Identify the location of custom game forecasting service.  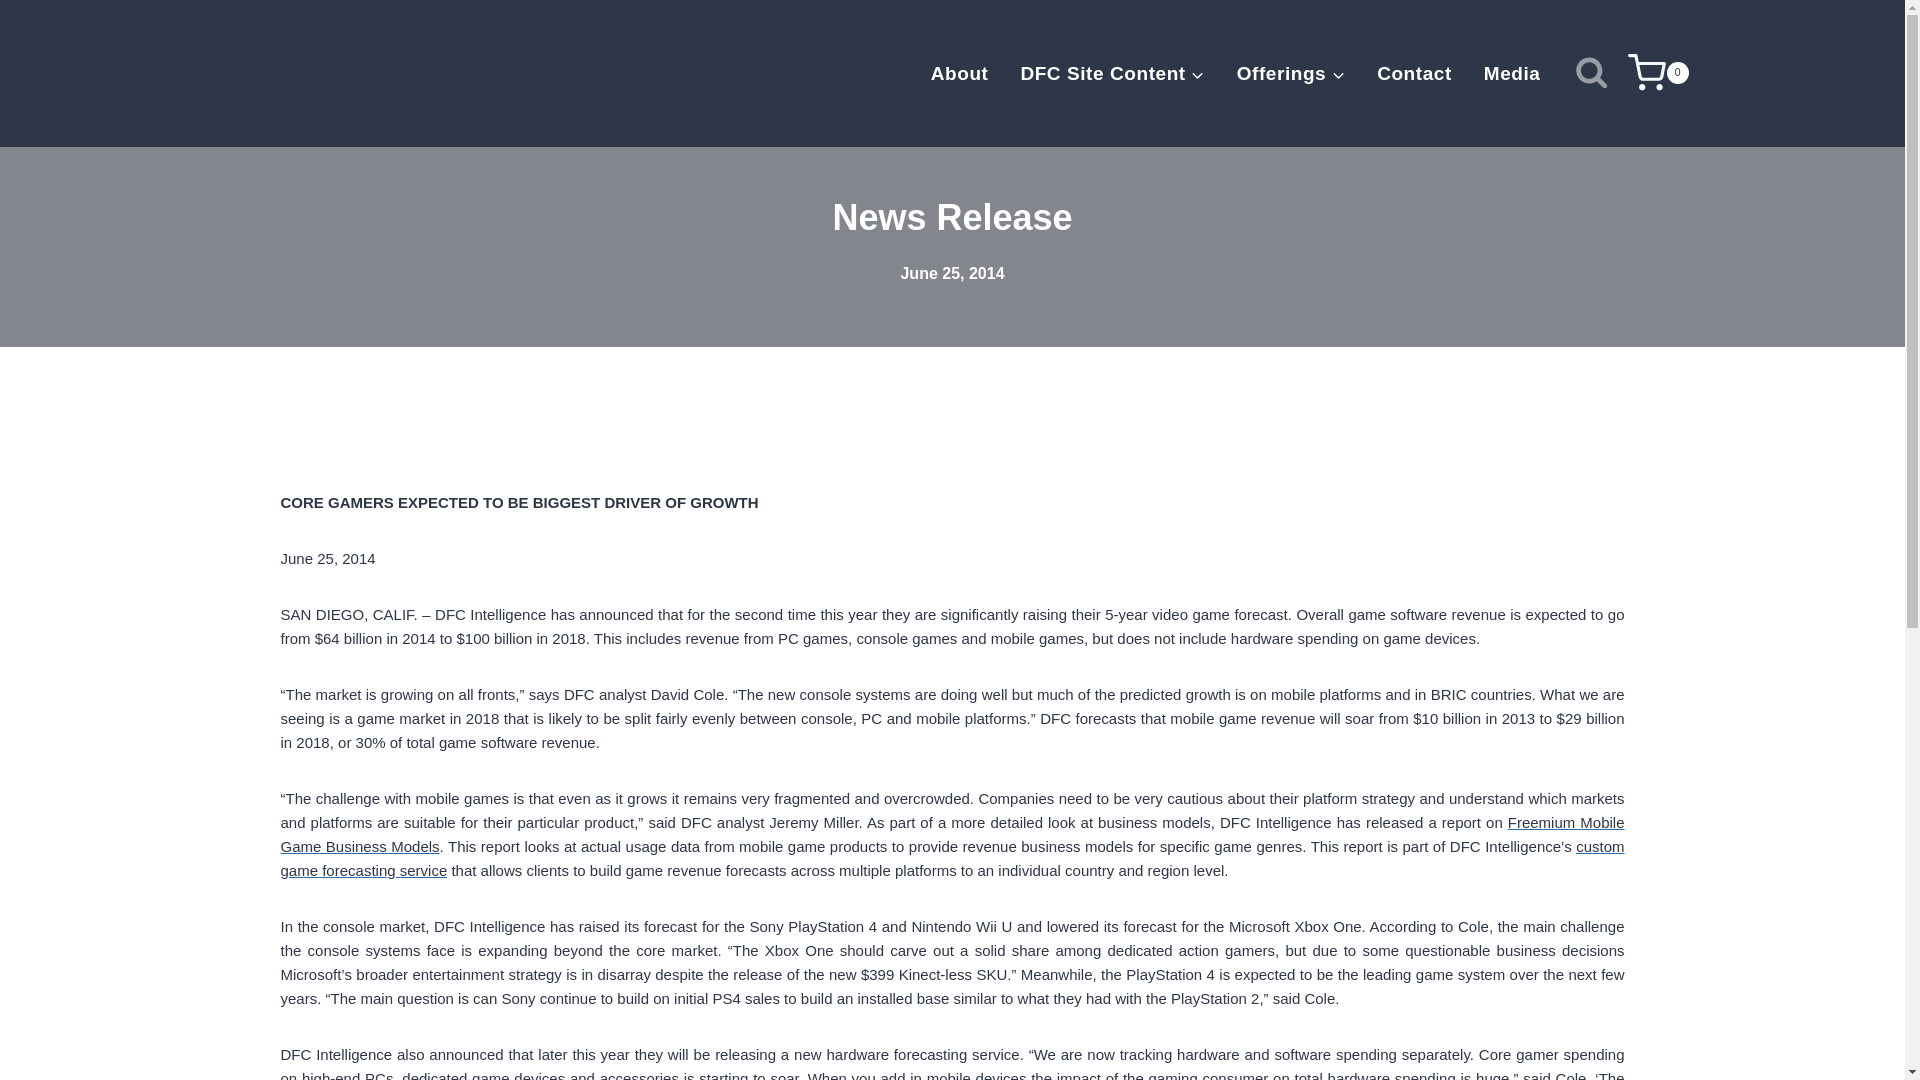
(952, 858).